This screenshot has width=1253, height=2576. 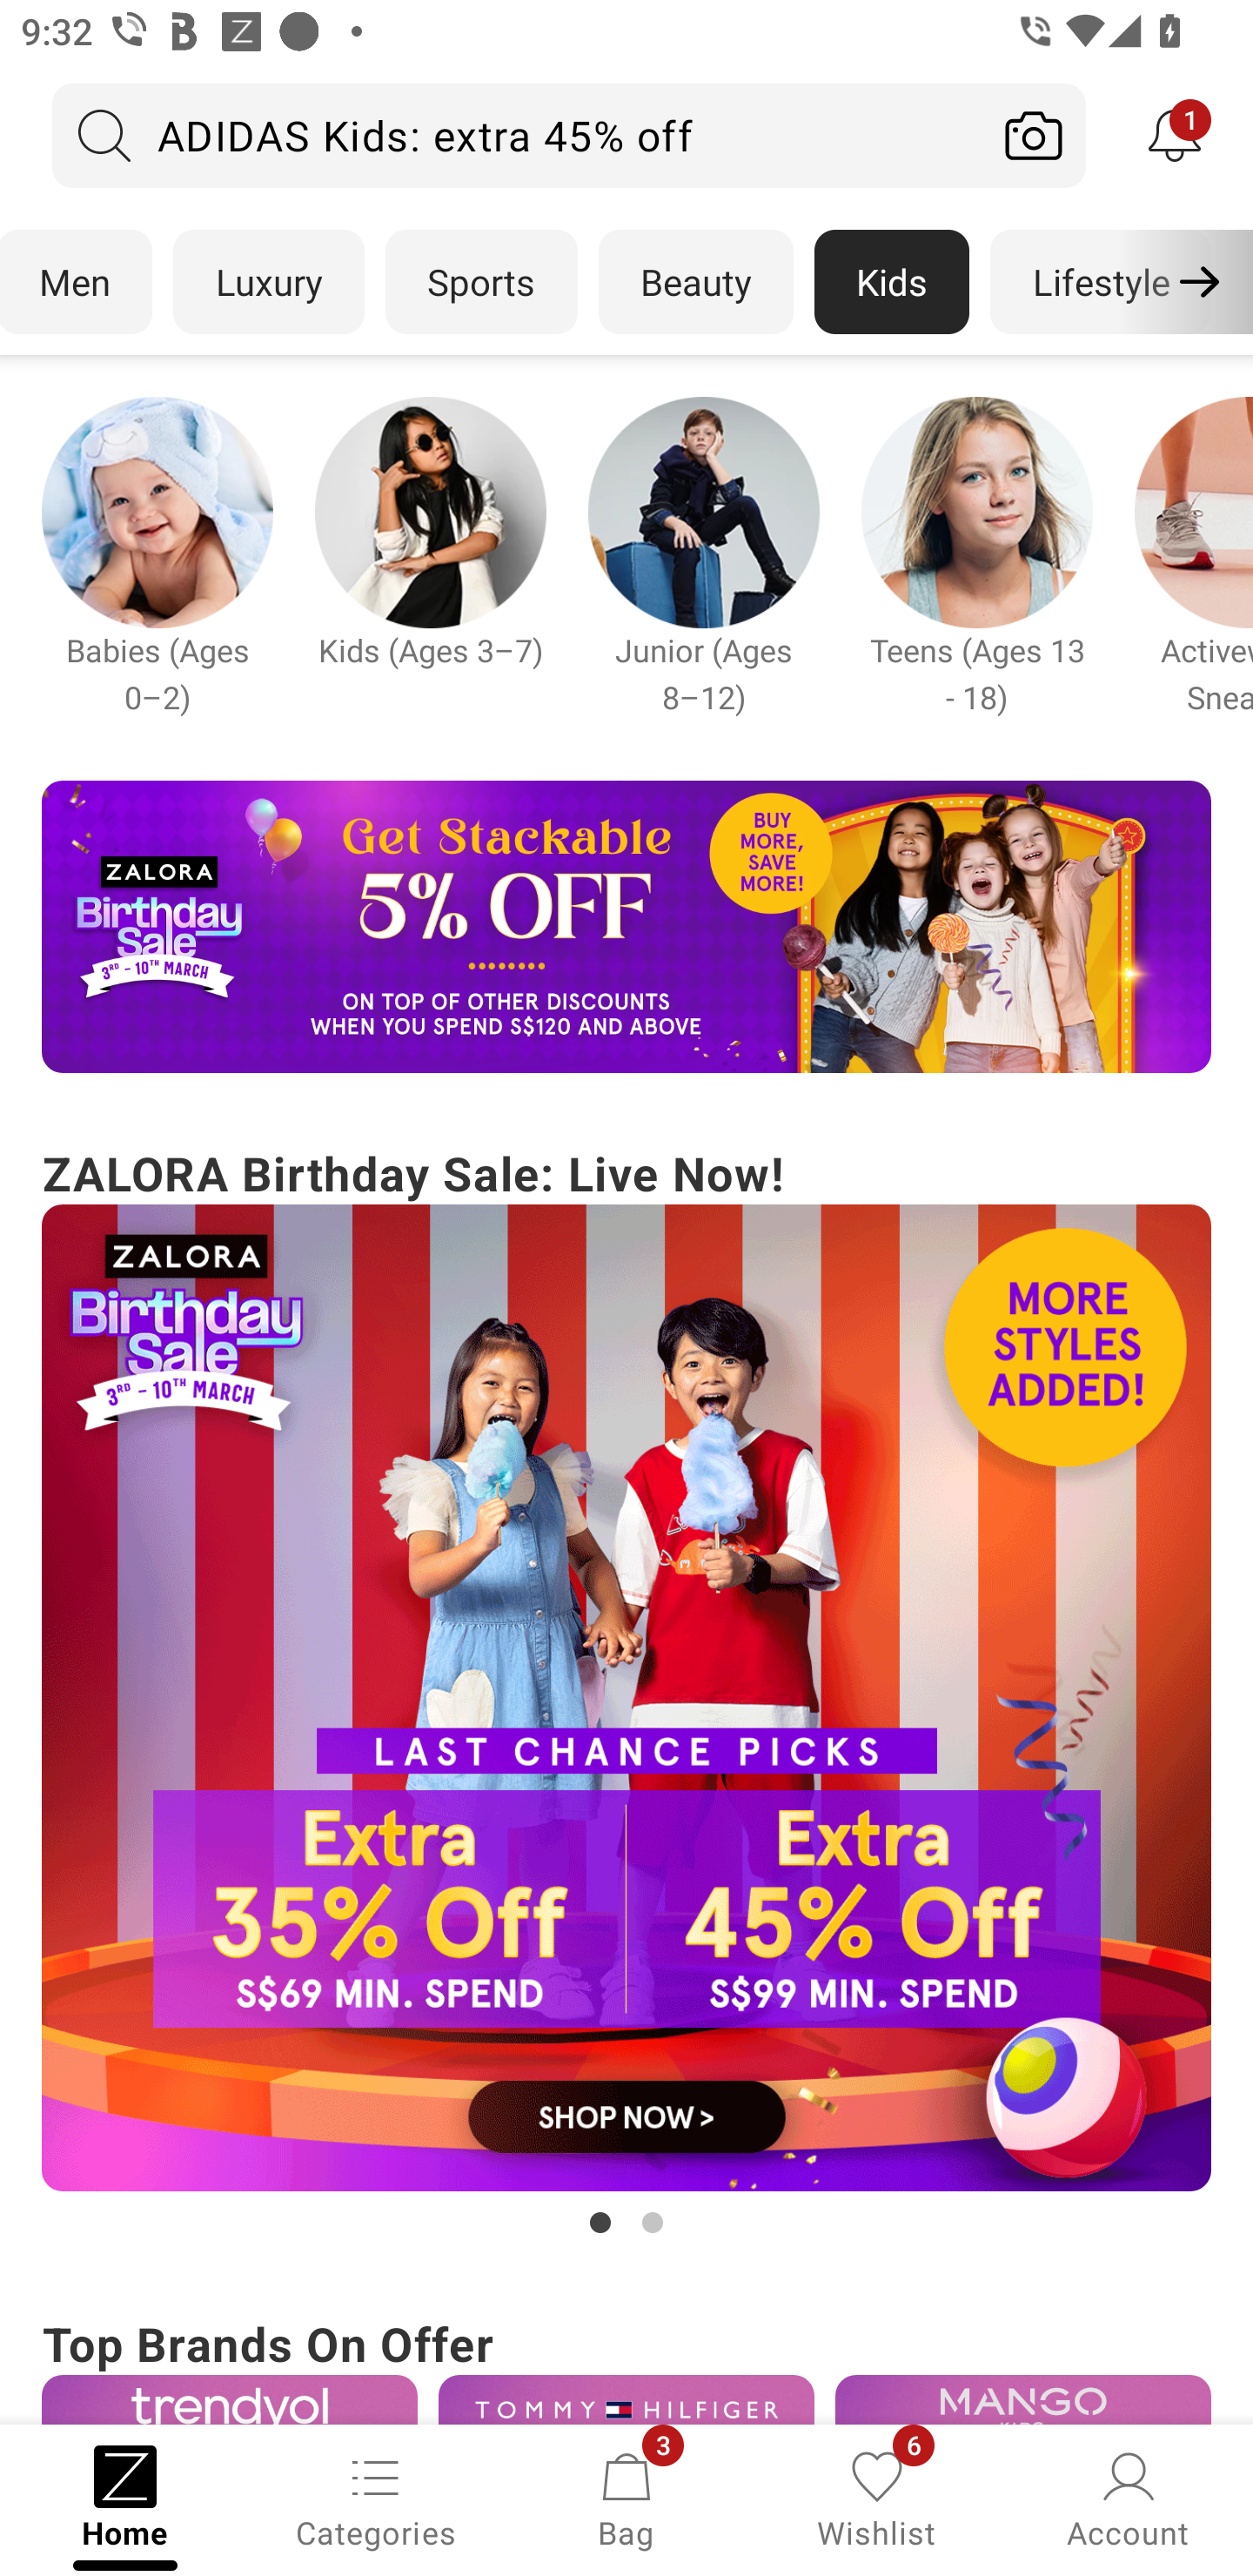 I want to click on Luxury, so click(x=268, y=282).